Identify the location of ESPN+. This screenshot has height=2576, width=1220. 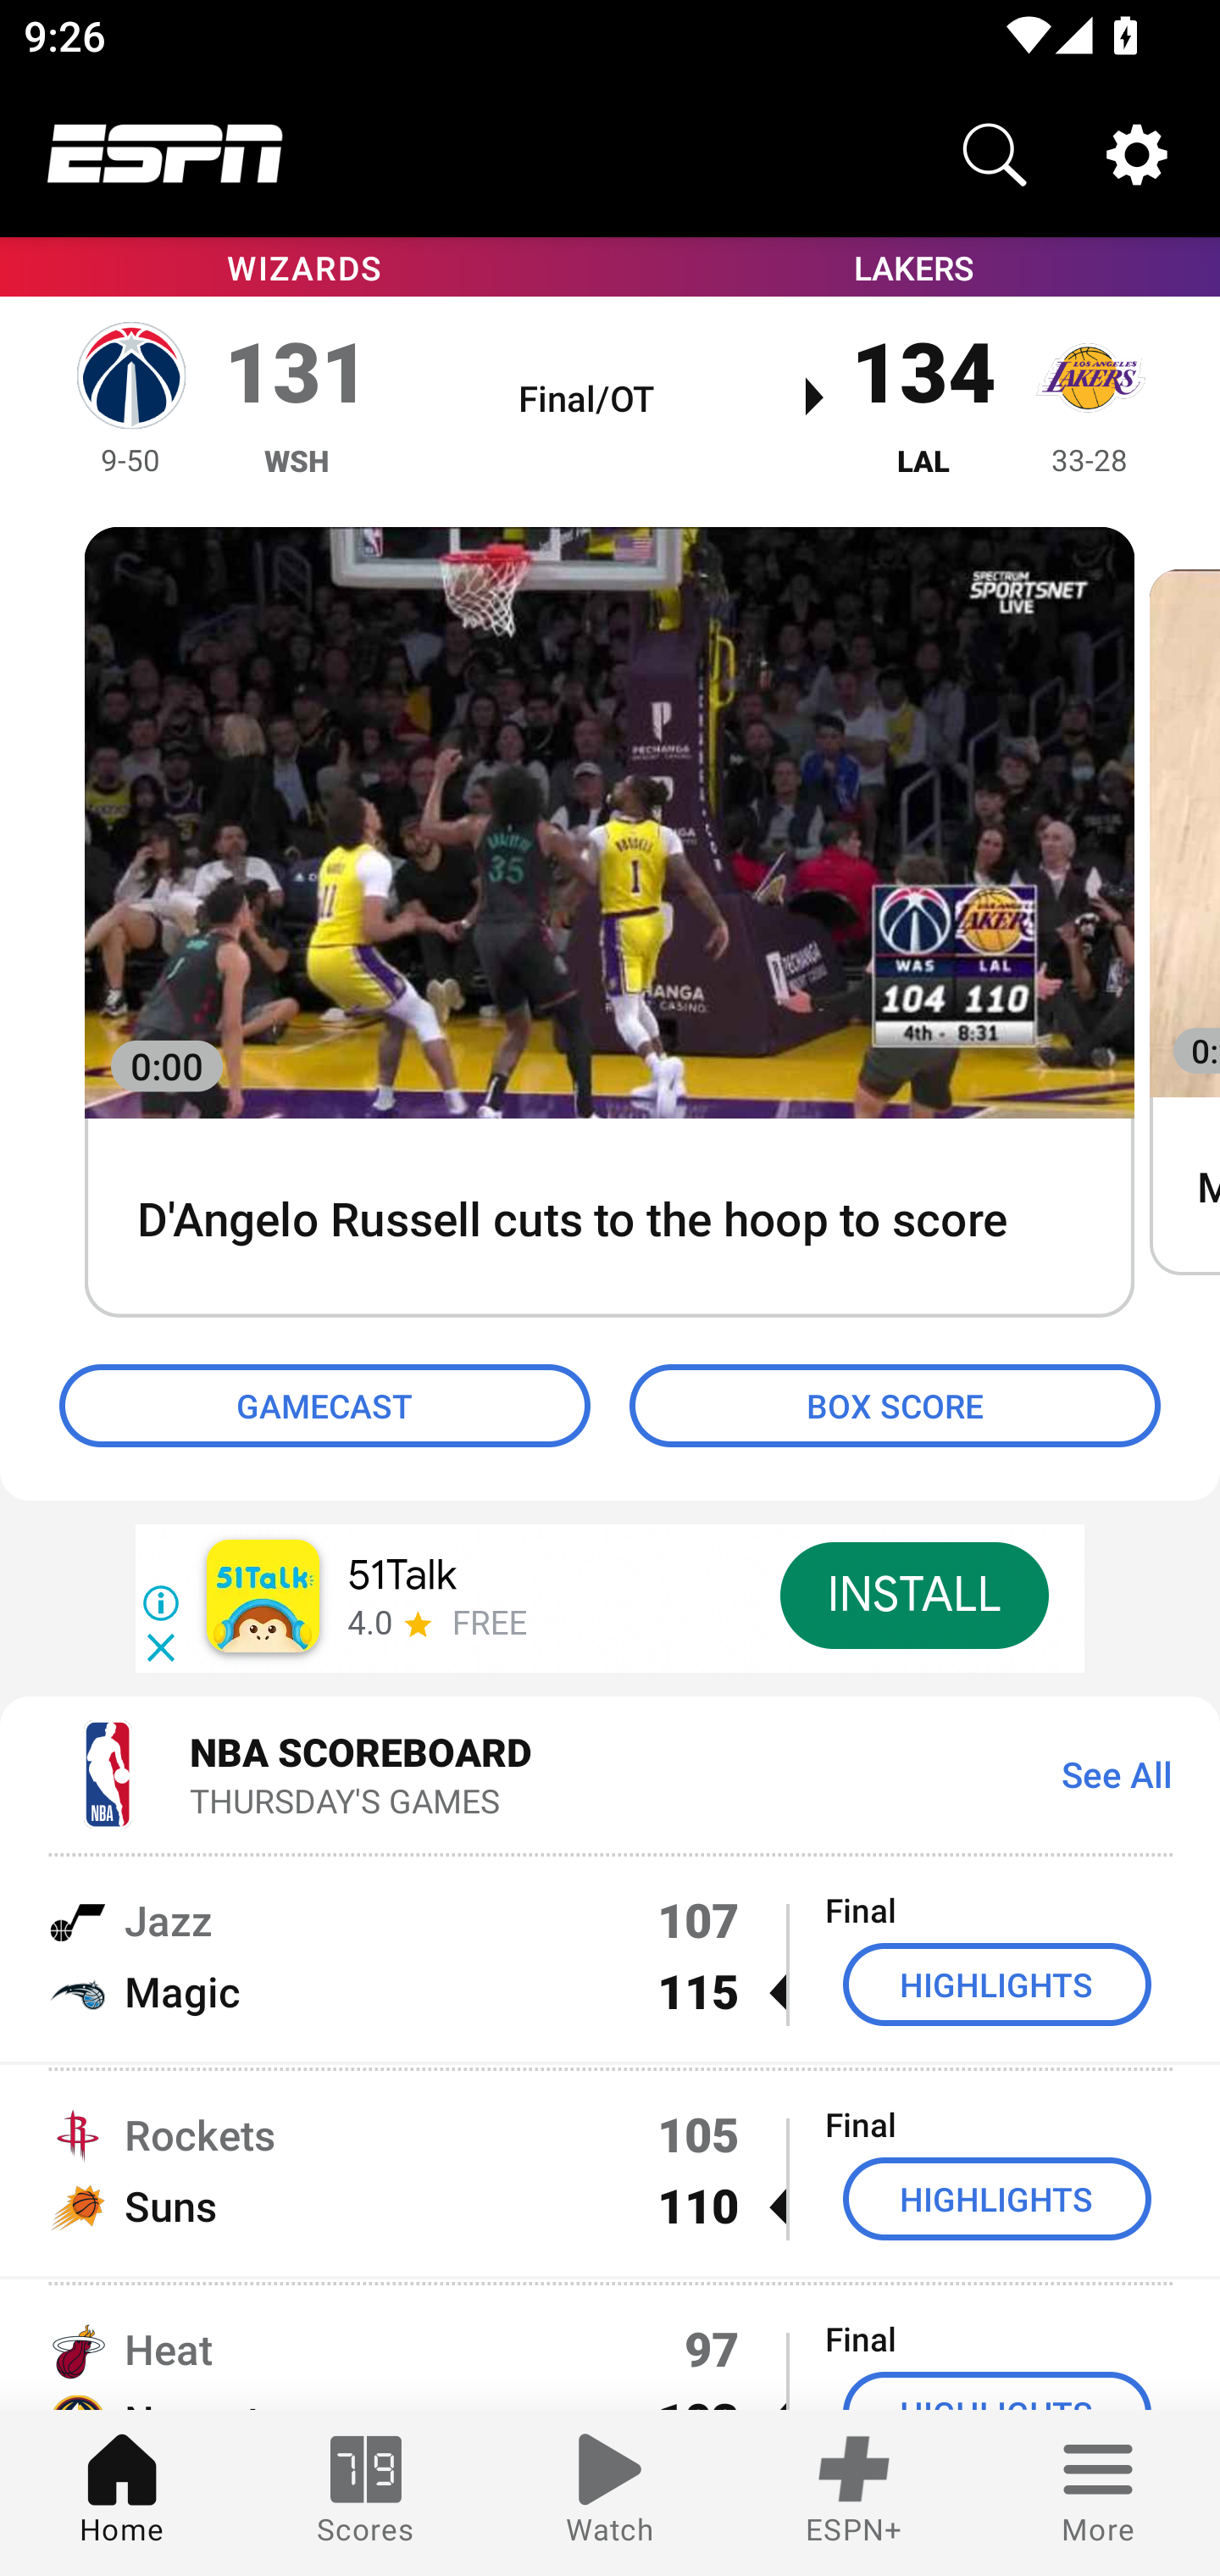
(854, 2493).